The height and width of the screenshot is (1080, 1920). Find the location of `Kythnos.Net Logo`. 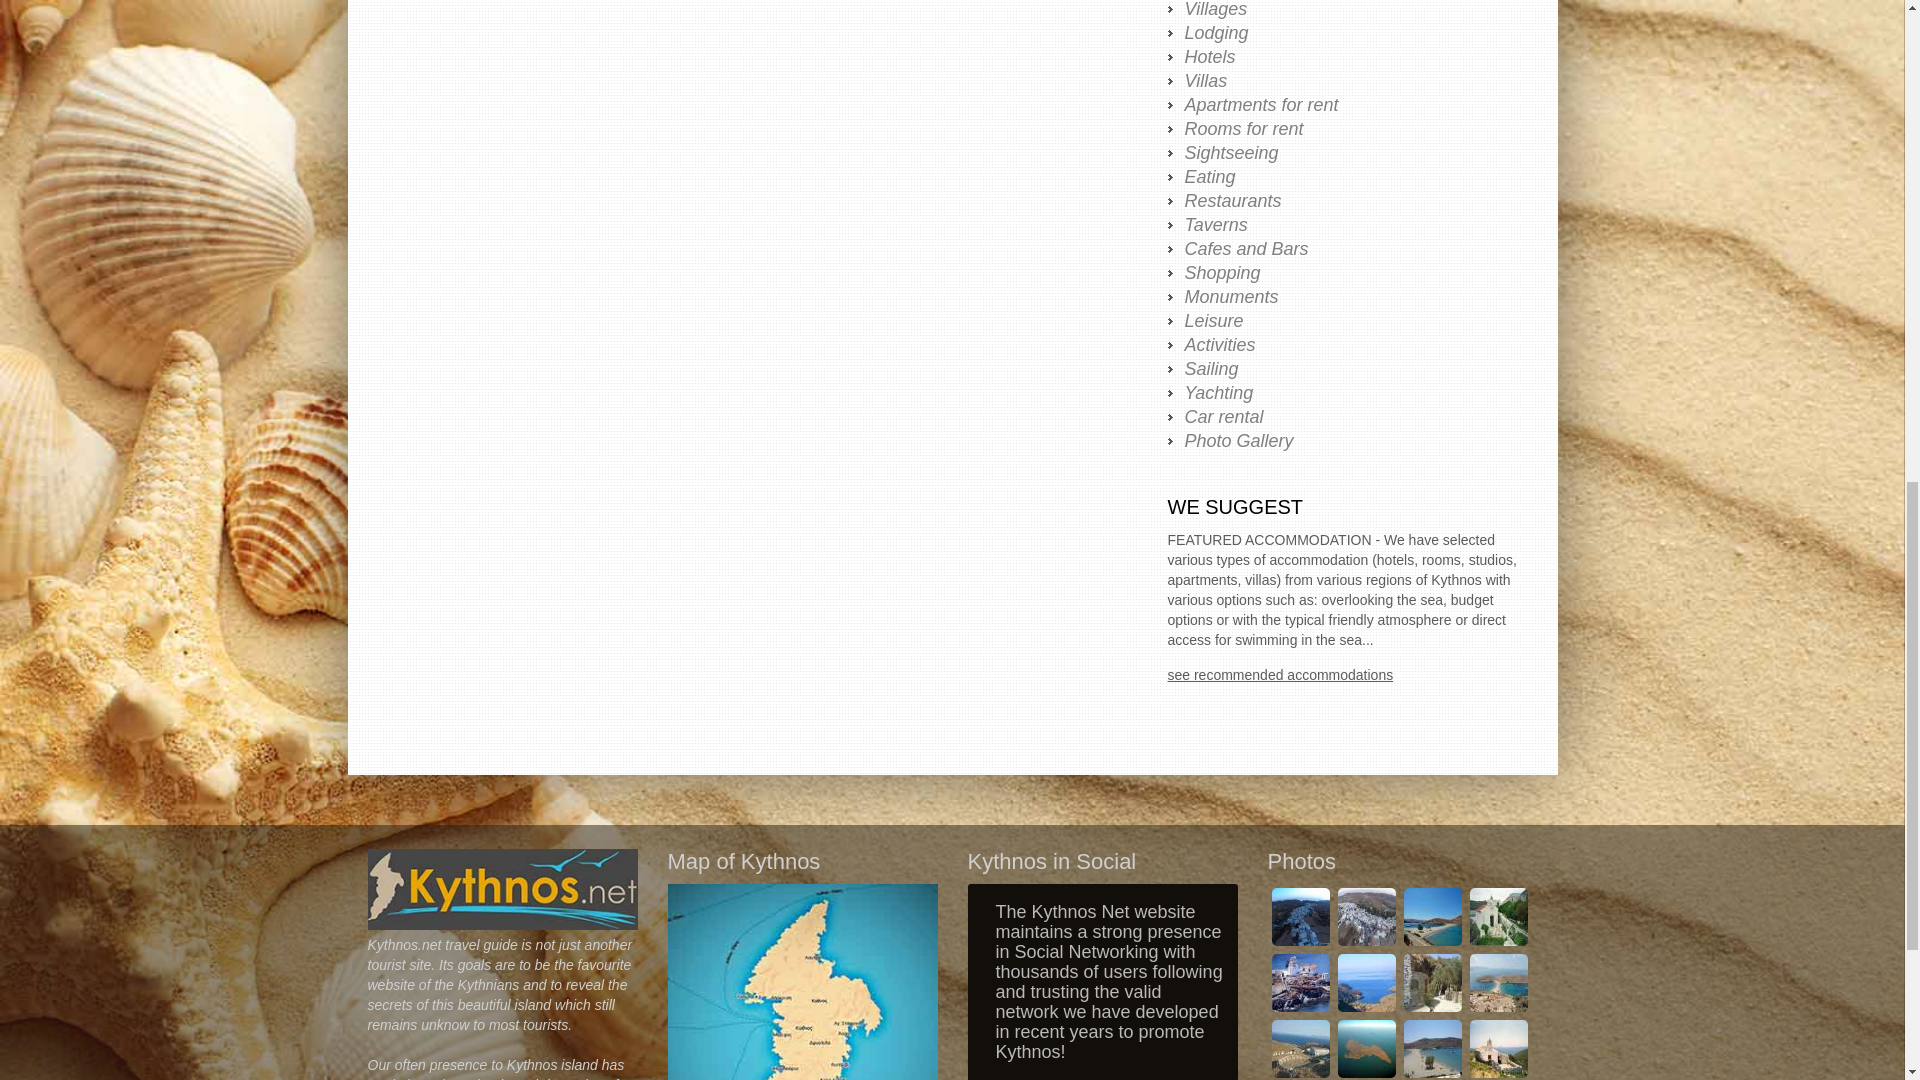

Kythnos.Net Logo is located at coordinates (502, 888).